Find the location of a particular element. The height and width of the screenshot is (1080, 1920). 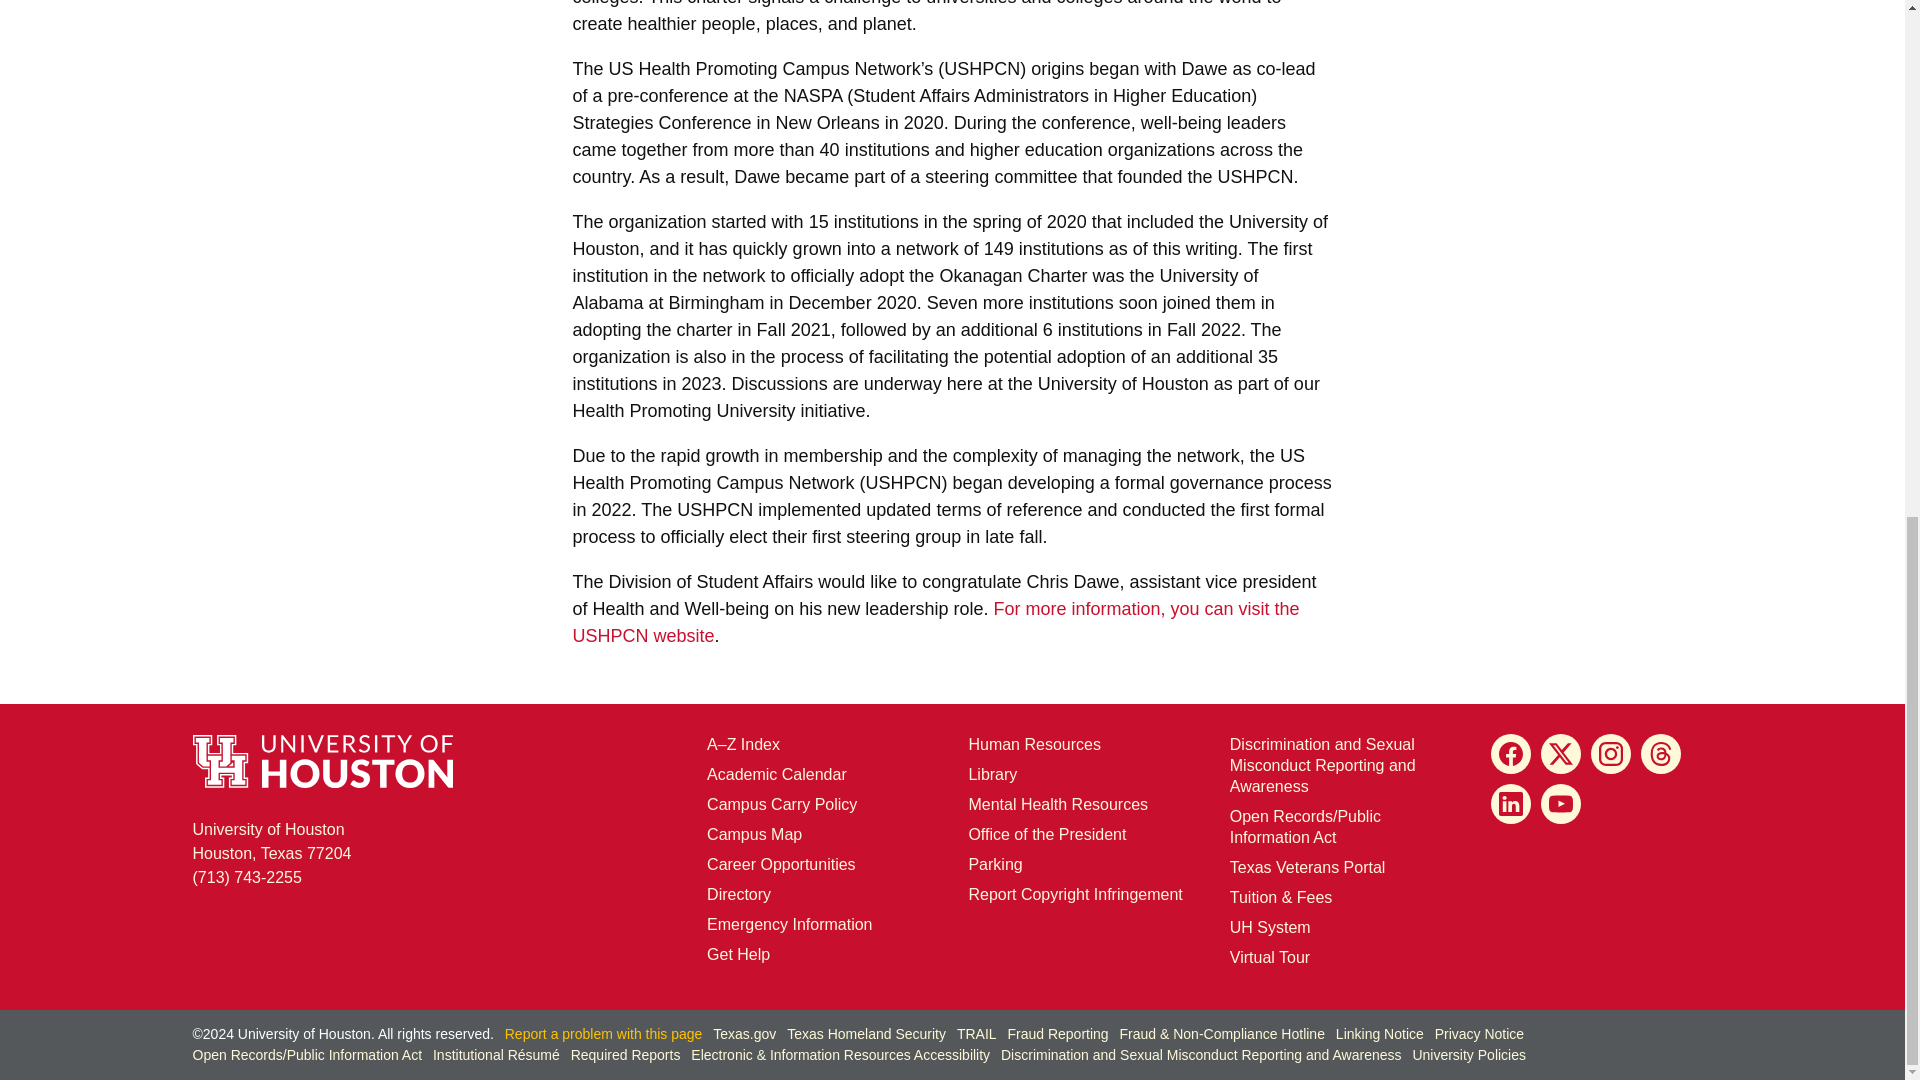

Human Resources is located at coordinates (1510, 754).